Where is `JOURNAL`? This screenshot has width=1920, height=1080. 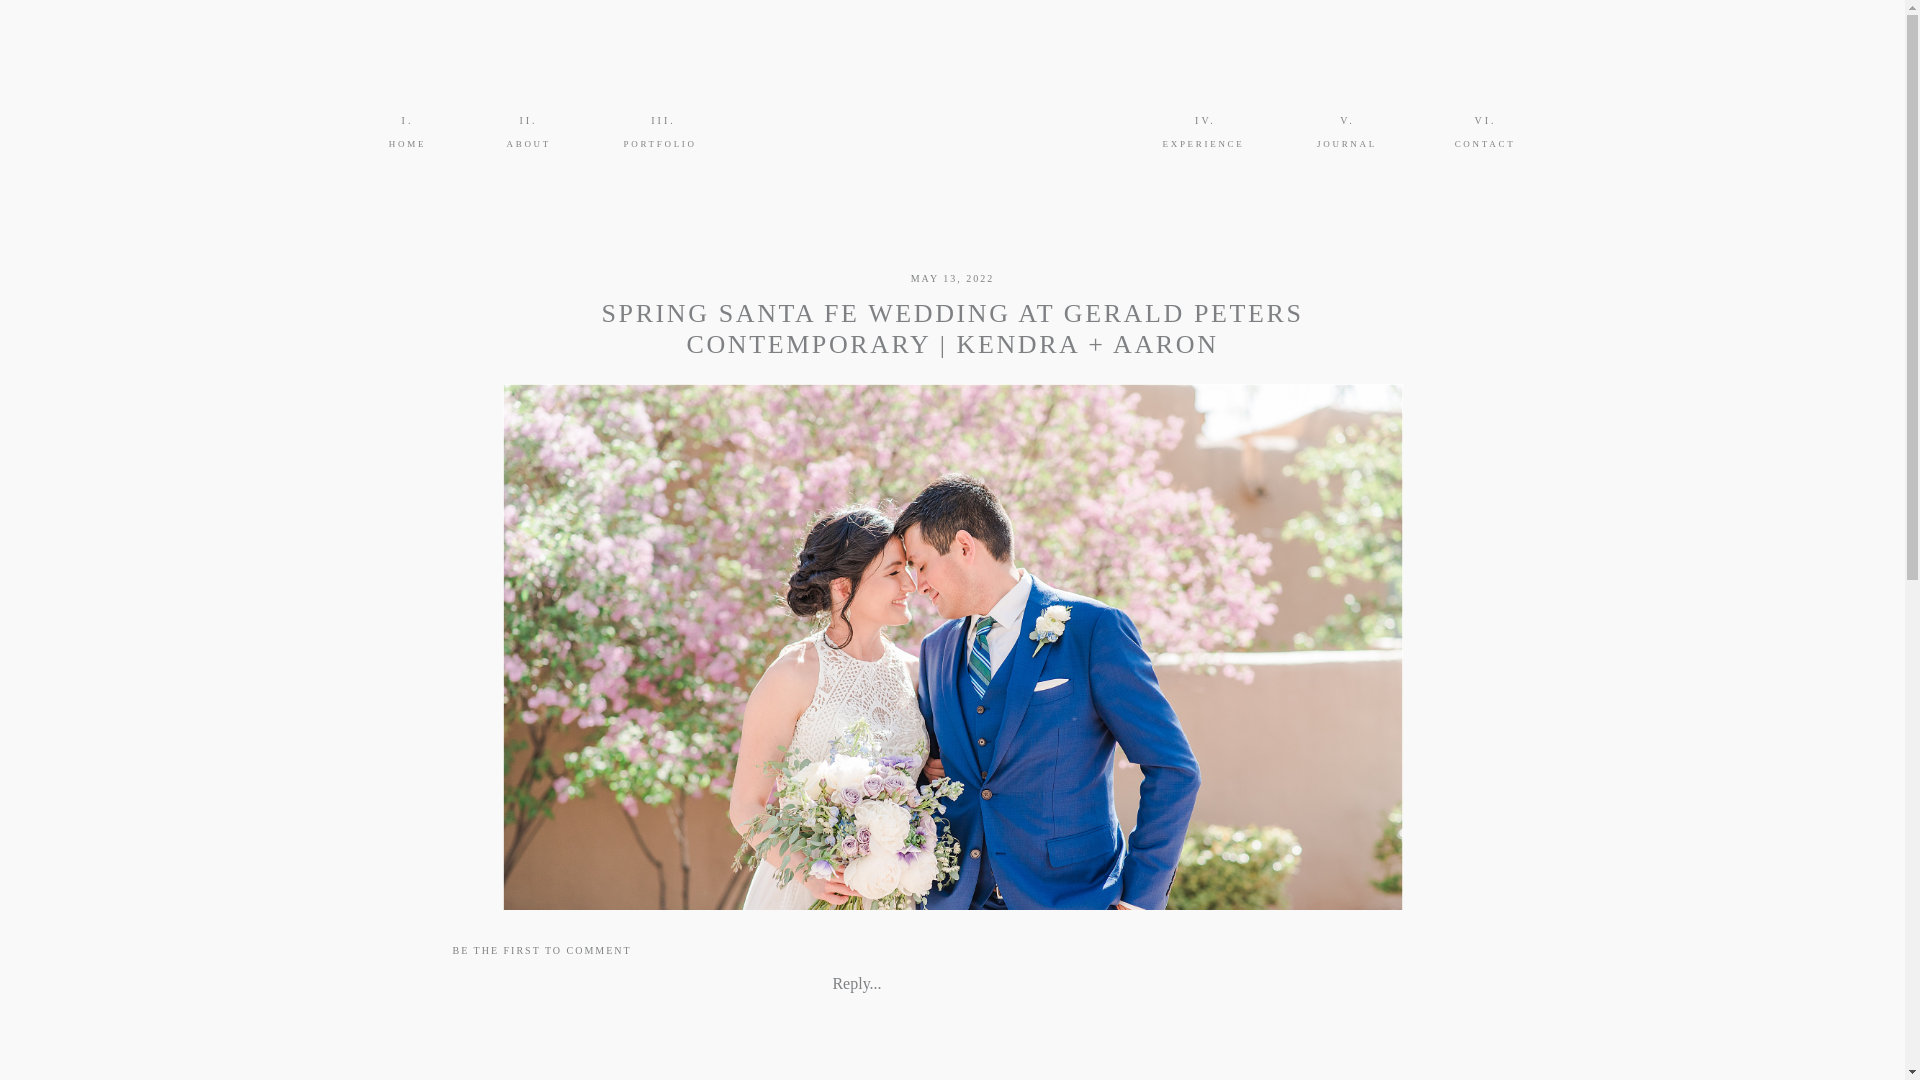 JOURNAL is located at coordinates (1346, 145).